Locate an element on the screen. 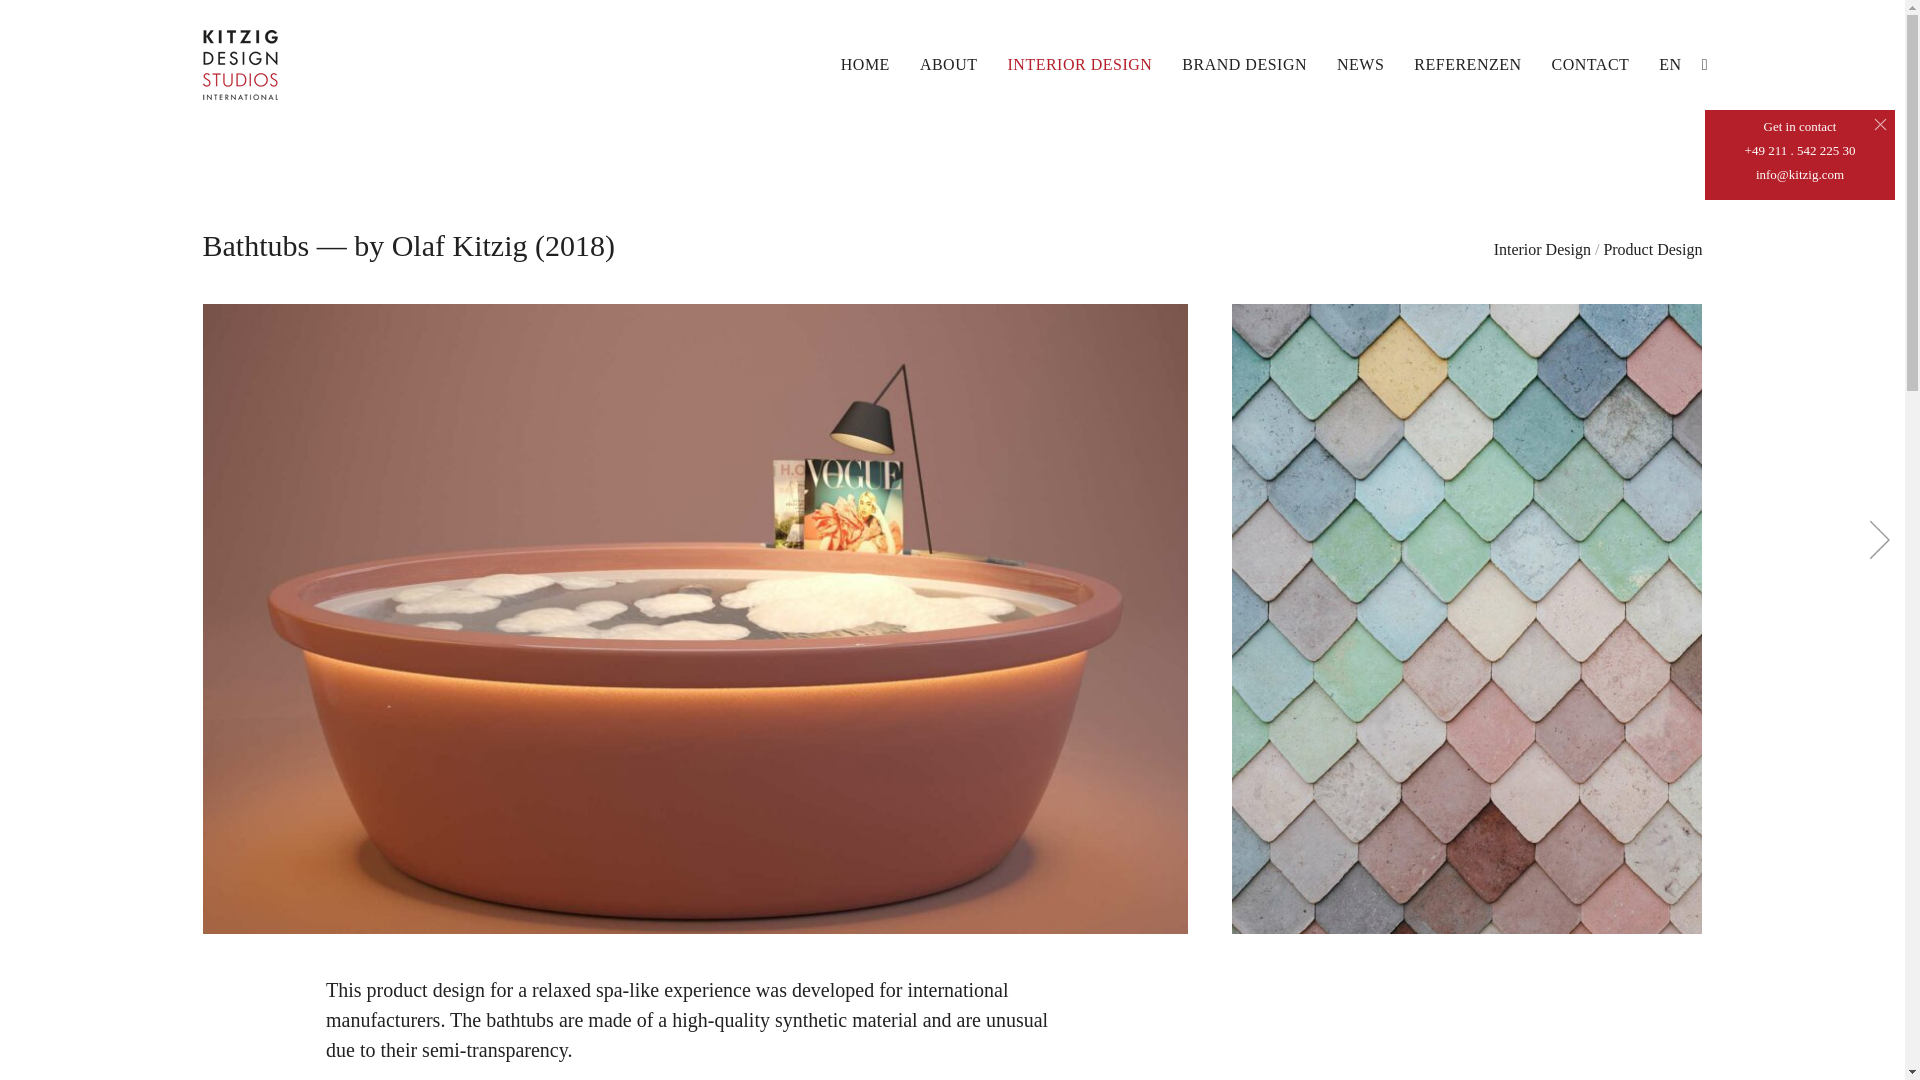 Image resolution: width=1920 pixels, height=1080 pixels. NEWS is located at coordinates (1360, 64).